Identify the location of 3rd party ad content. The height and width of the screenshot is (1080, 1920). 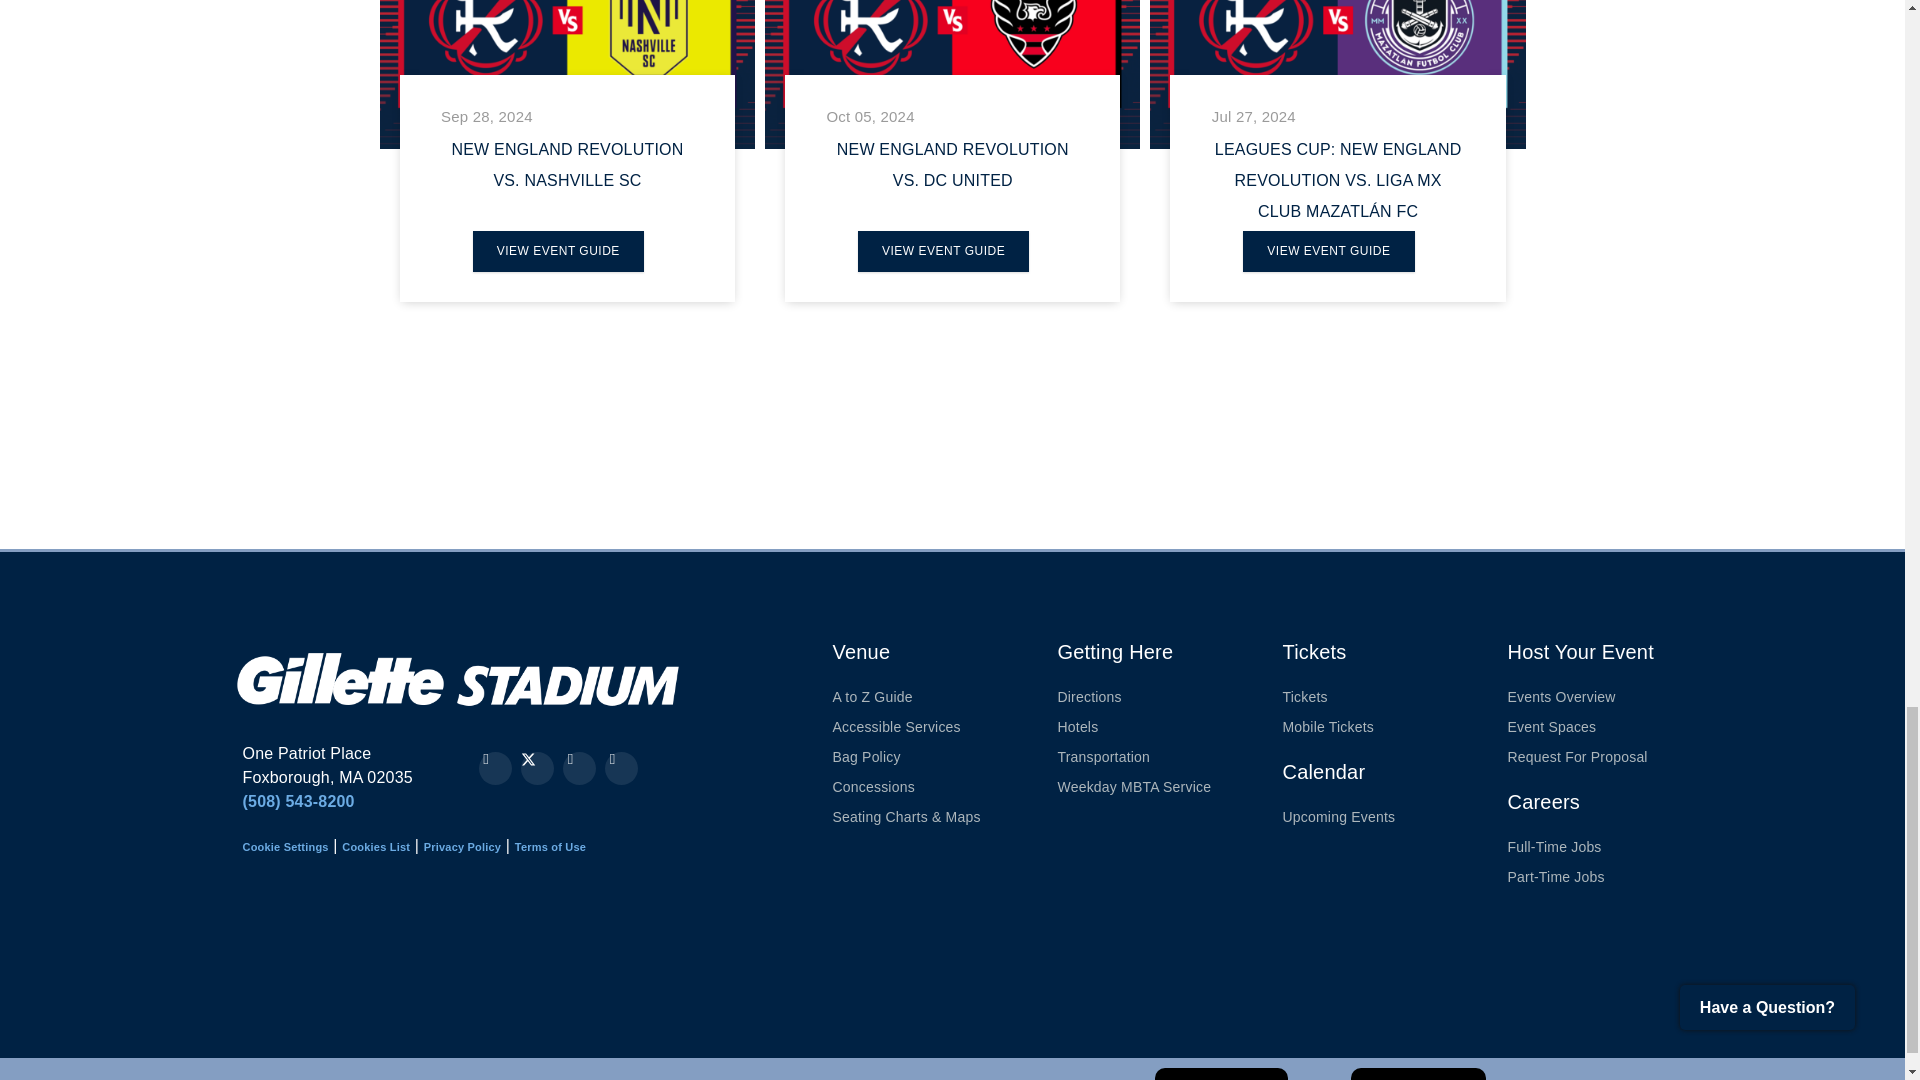
(1322, 456).